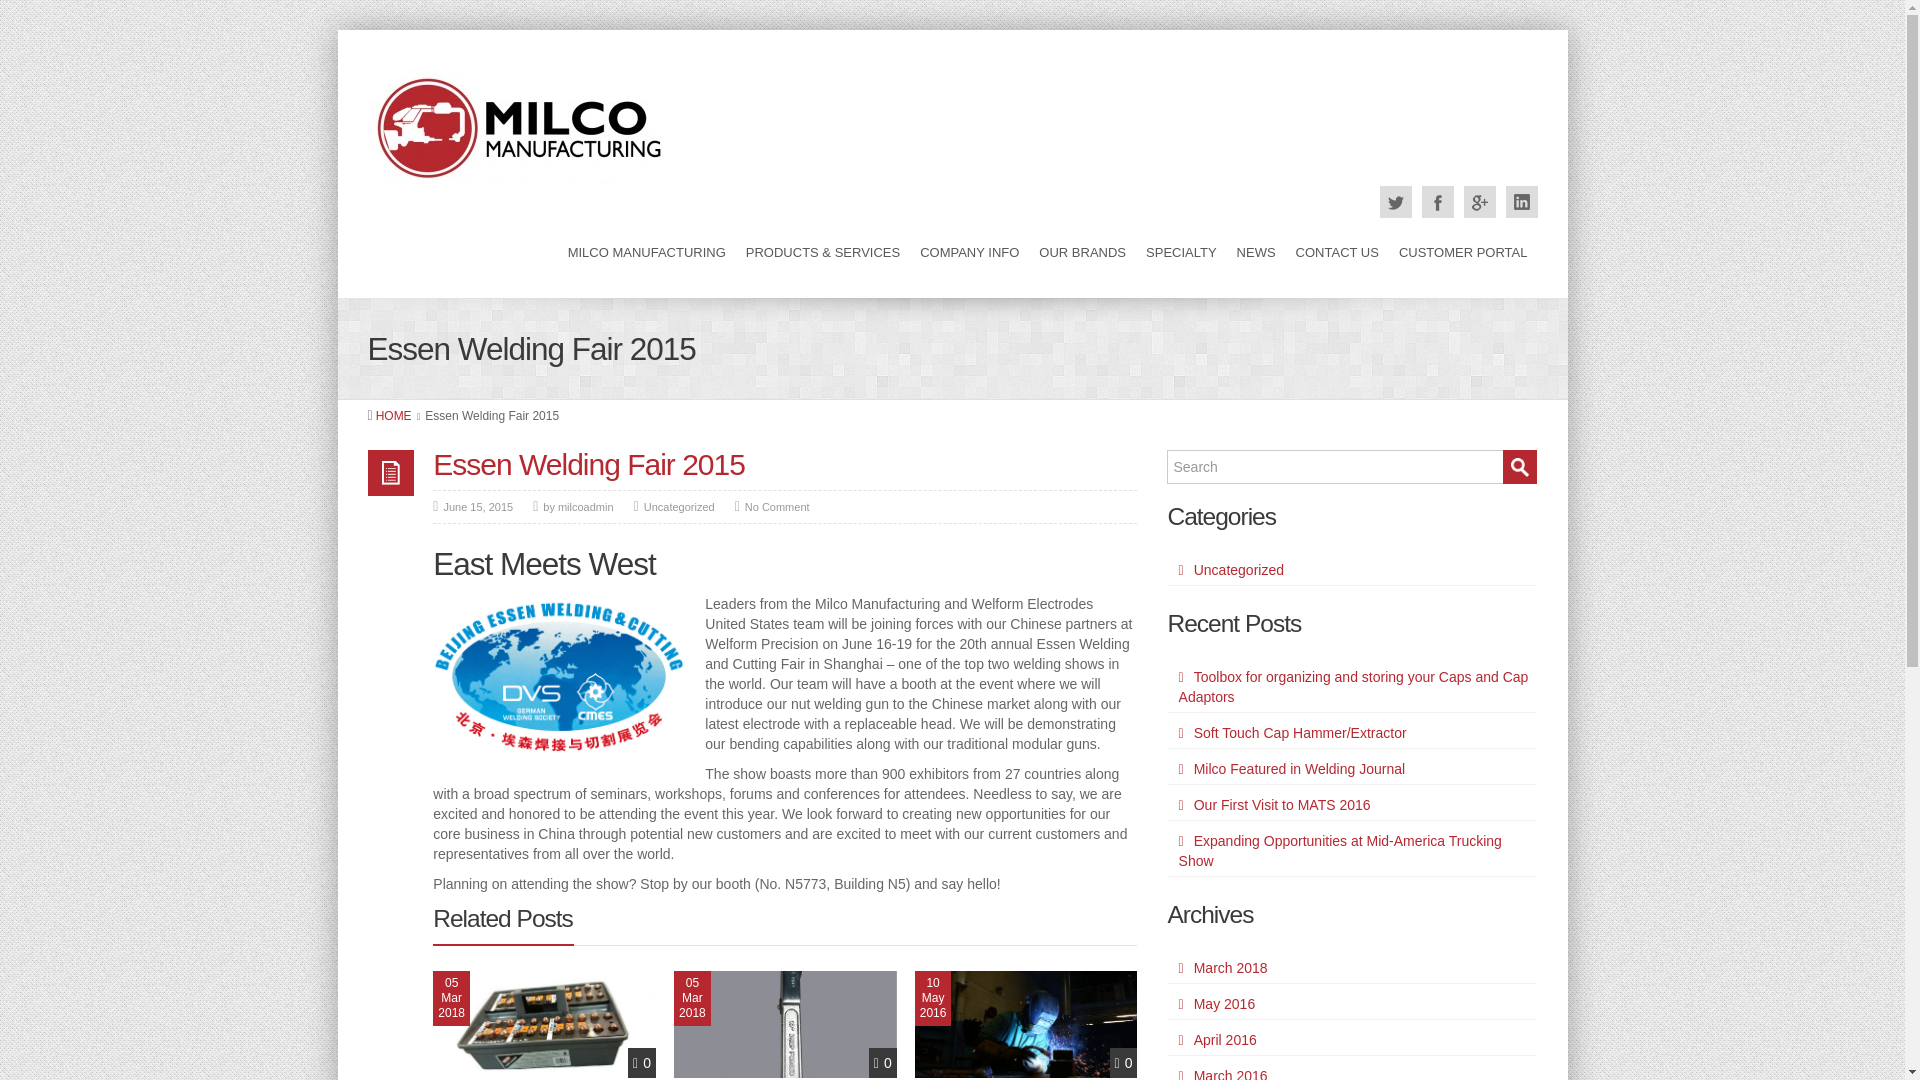 The width and height of the screenshot is (1920, 1080). What do you see at coordinates (1396, 202) in the screenshot?
I see `Twitter` at bounding box center [1396, 202].